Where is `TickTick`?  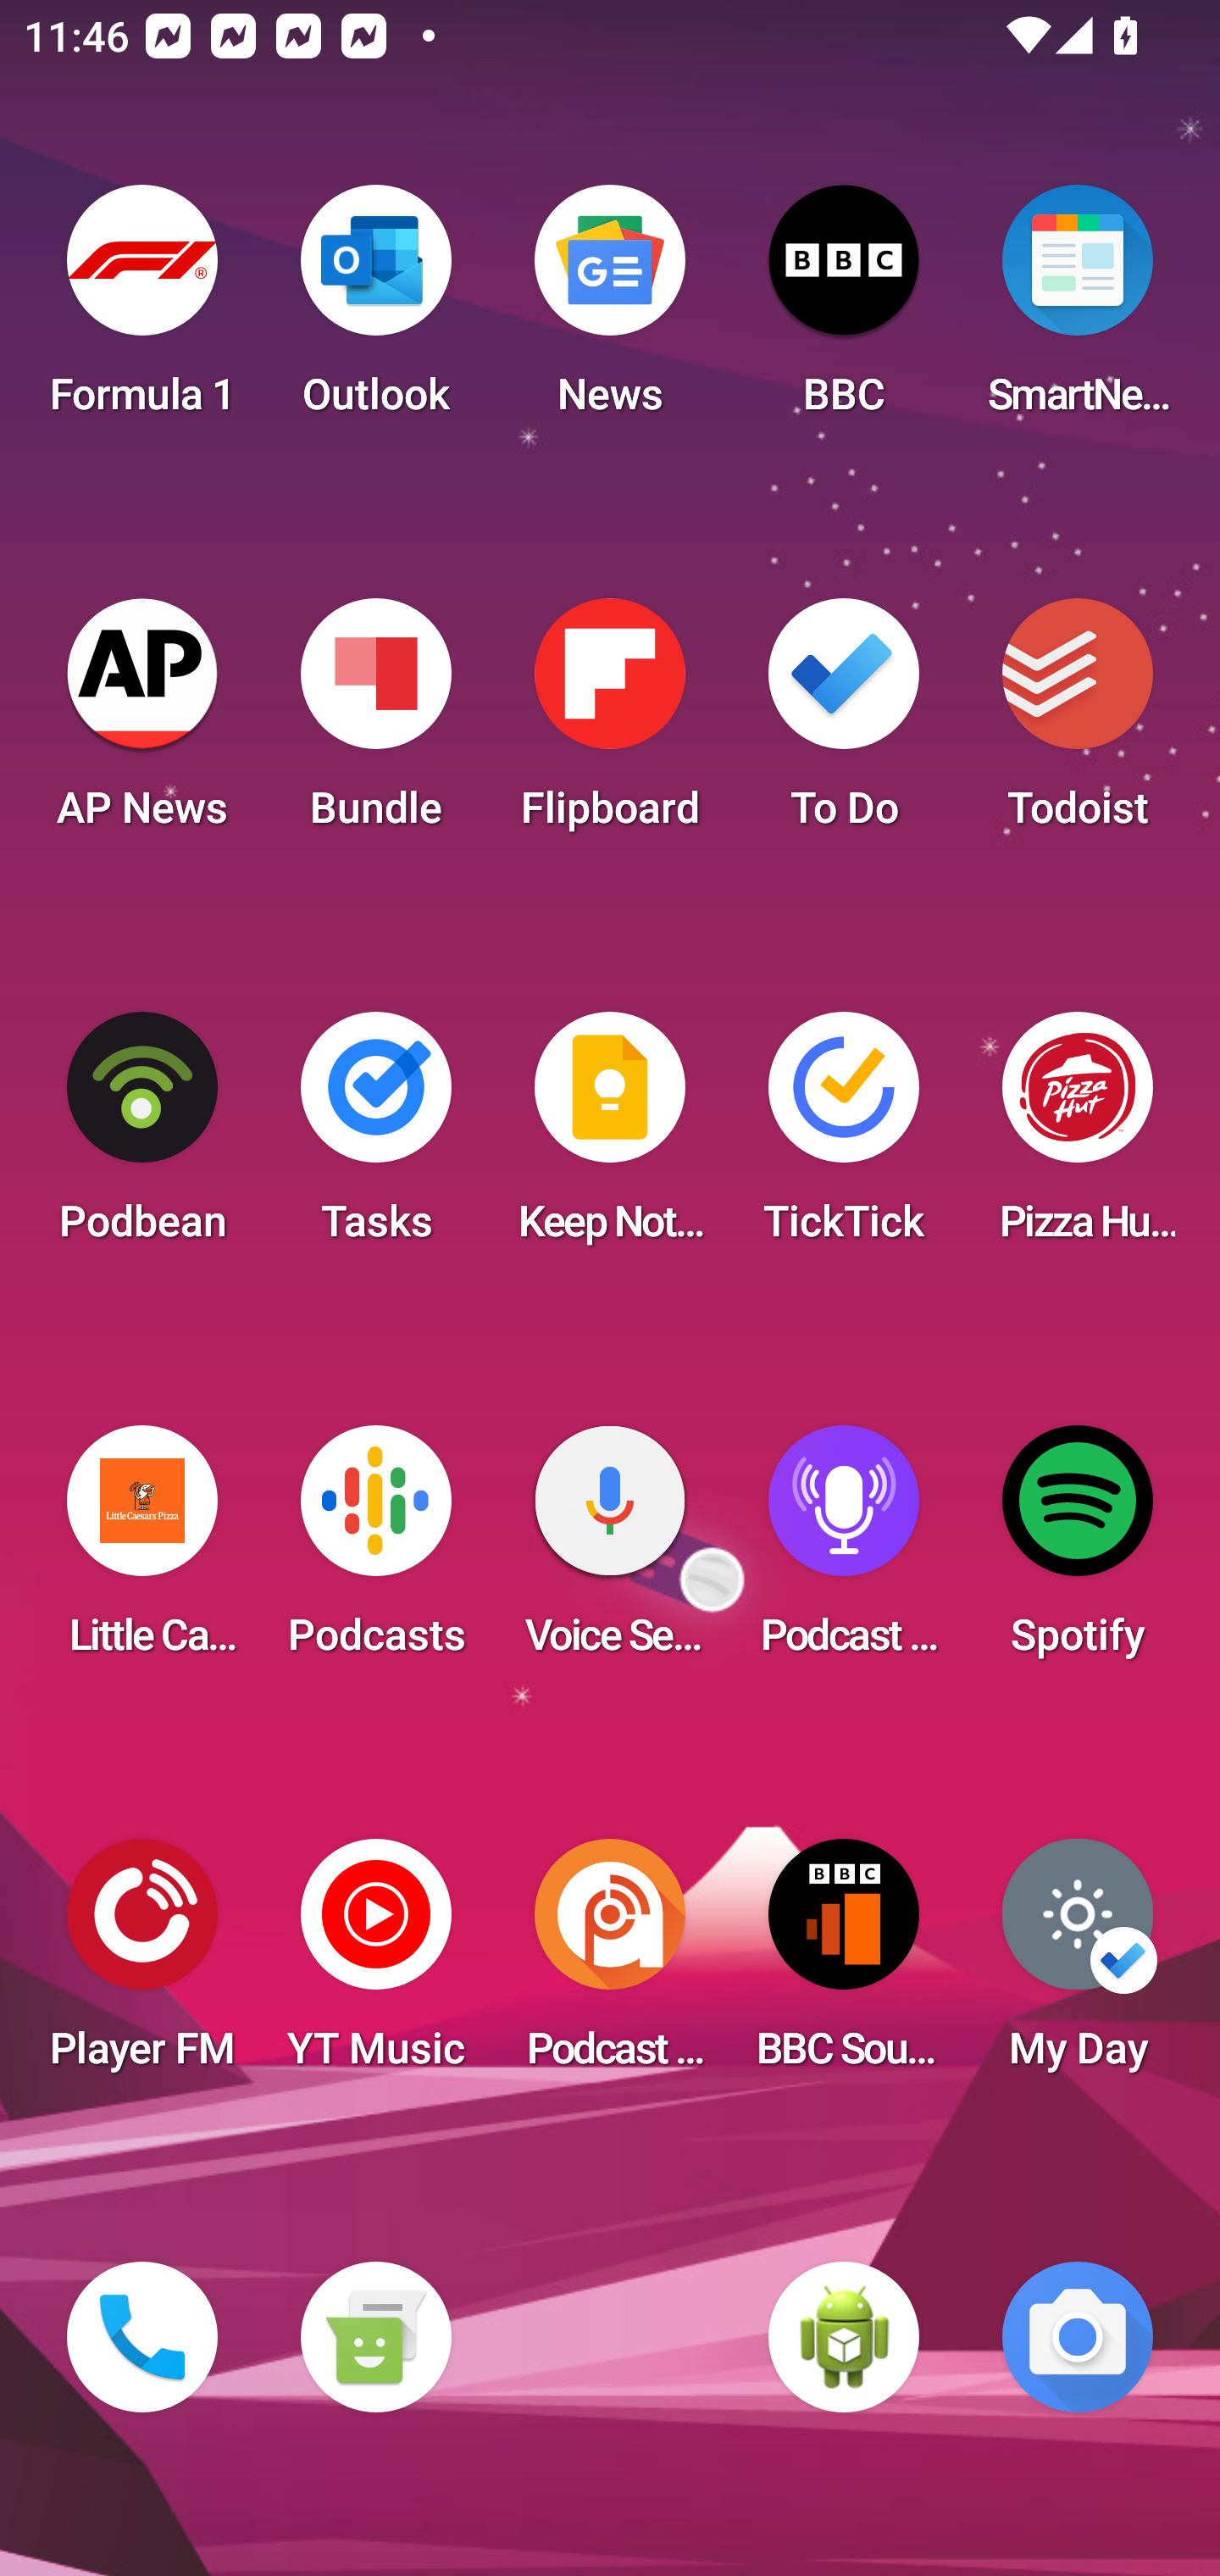 TickTick is located at coordinates (844, 1137).